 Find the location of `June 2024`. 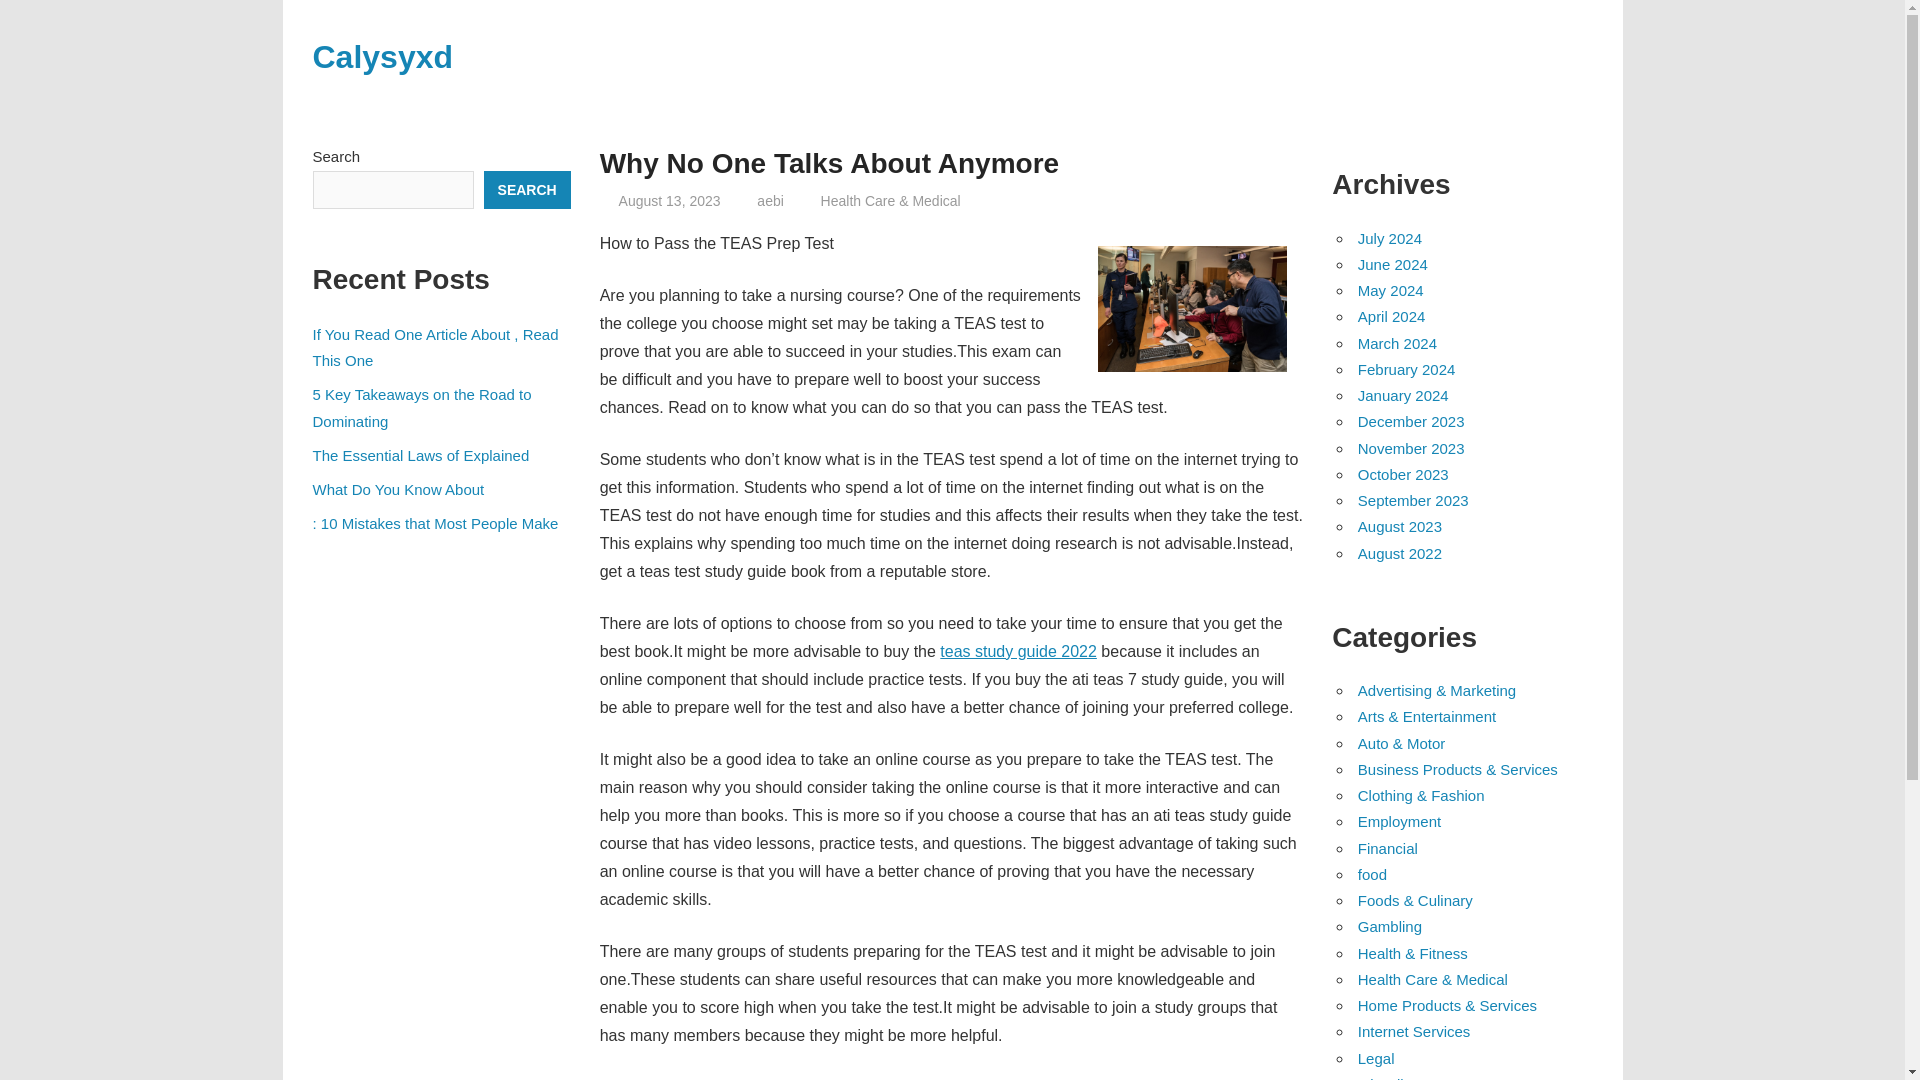

June 2024 is located at coordinates (1392, 264).